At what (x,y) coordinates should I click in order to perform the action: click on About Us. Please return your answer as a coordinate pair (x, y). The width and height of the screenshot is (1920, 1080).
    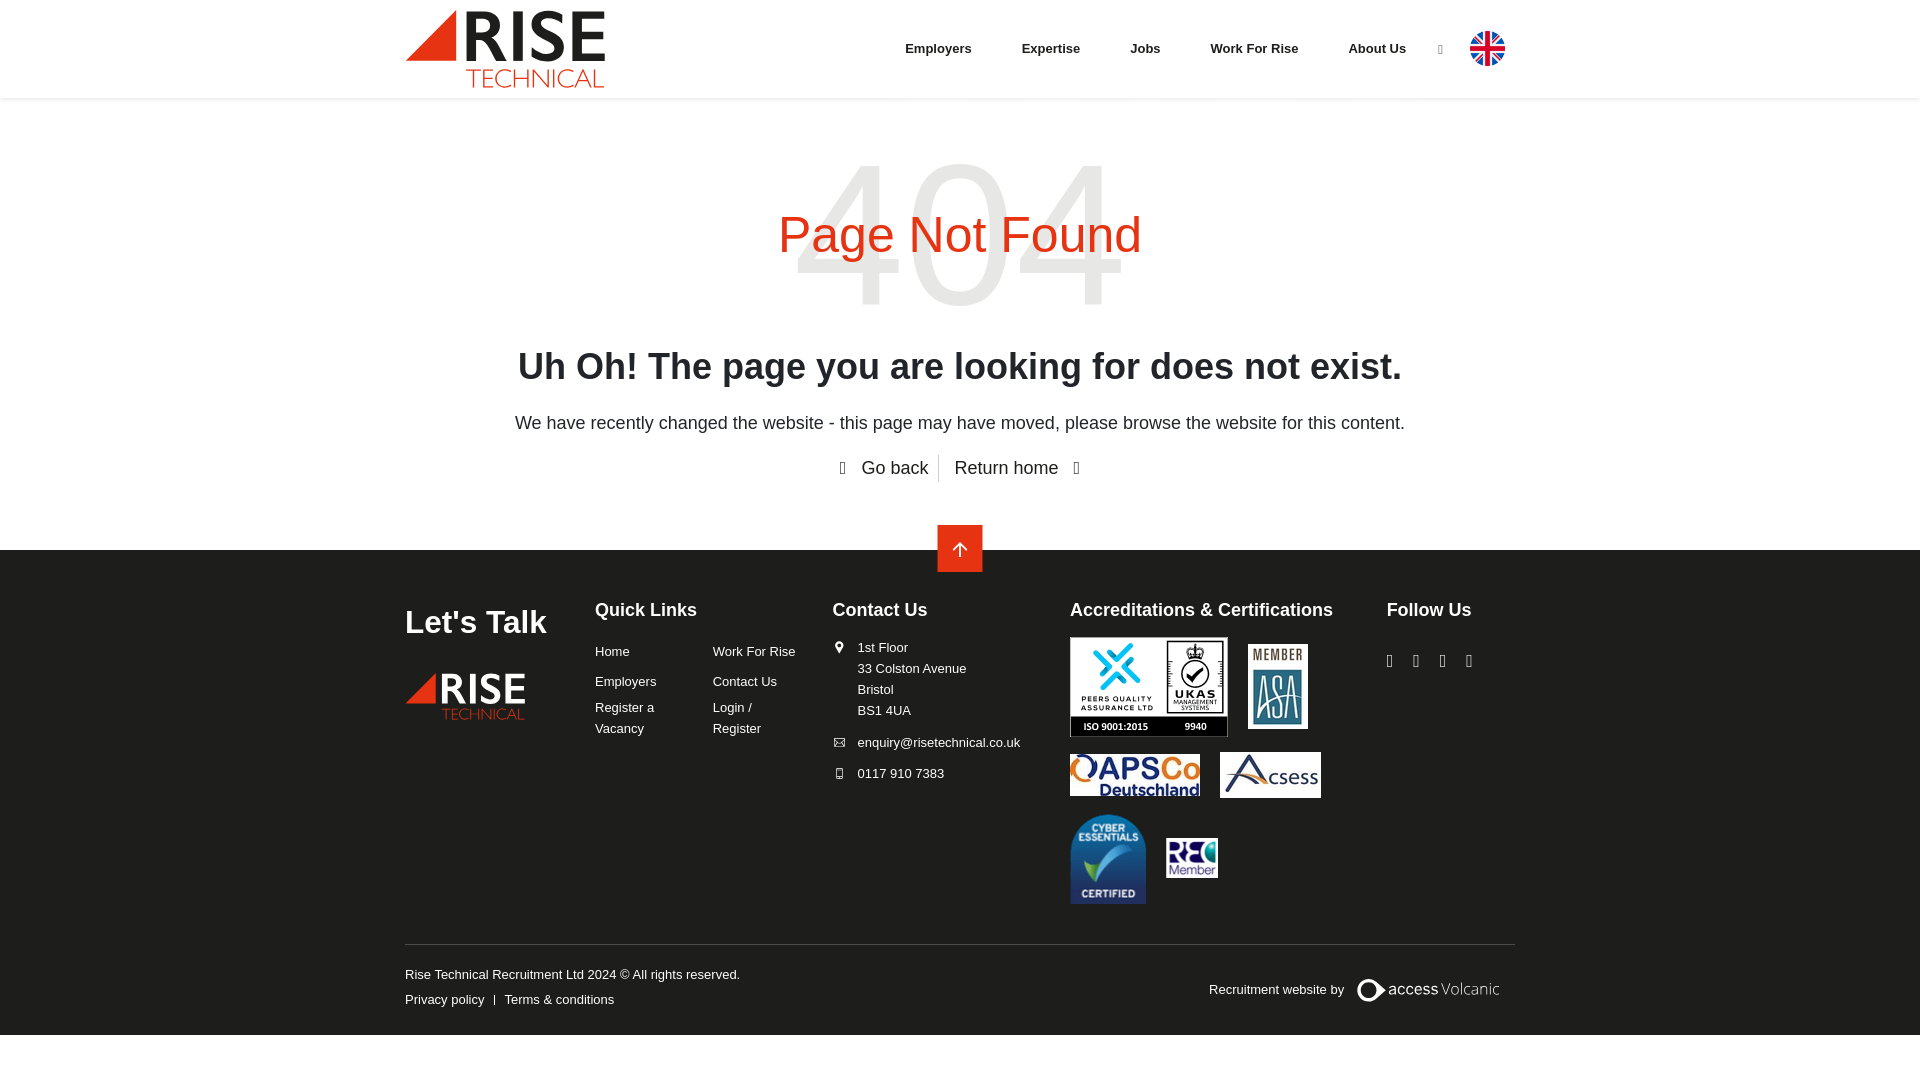
    Looking at the image, I should click on (1377, 48).